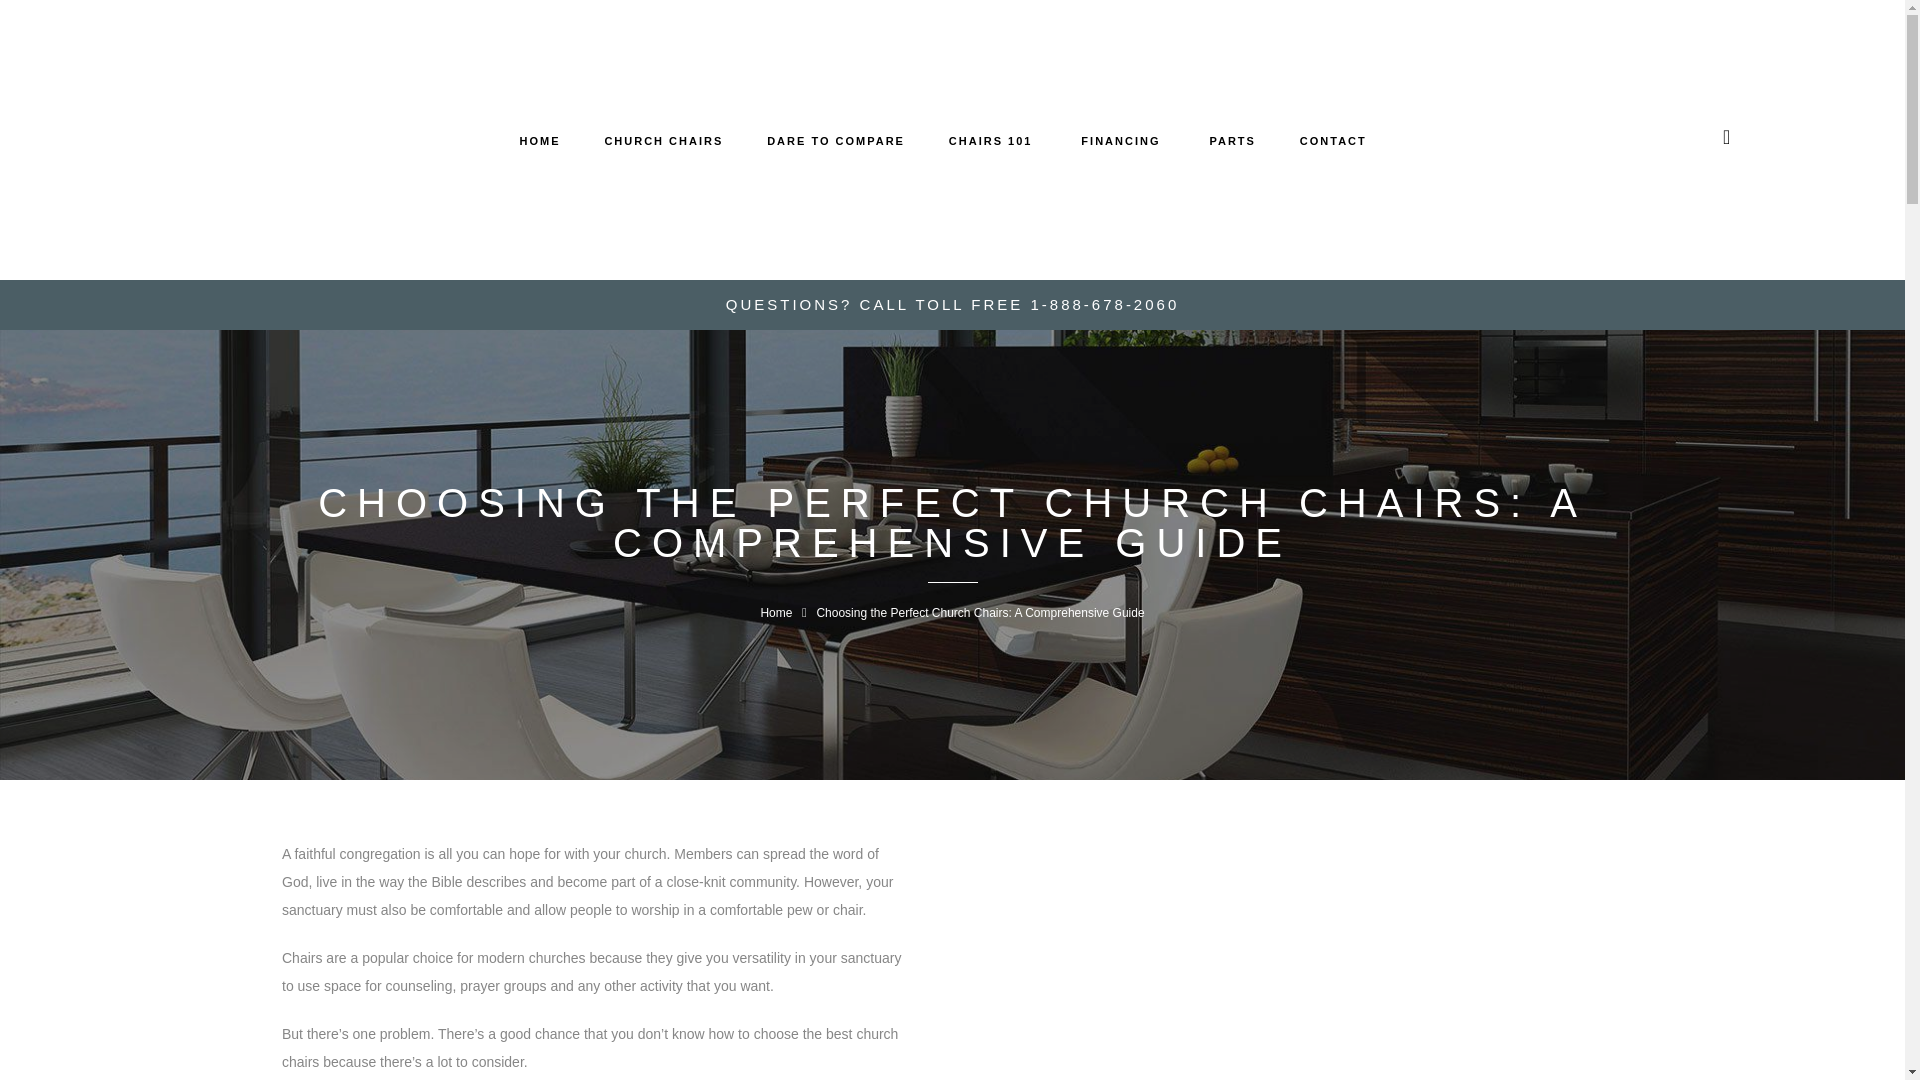 Image resolution: width=1920 pixels, height=1080 pixels. What do you see at coordinates (1229, 140) in the screenshot?
I see `Parts` at bounding box center [1229, 140].